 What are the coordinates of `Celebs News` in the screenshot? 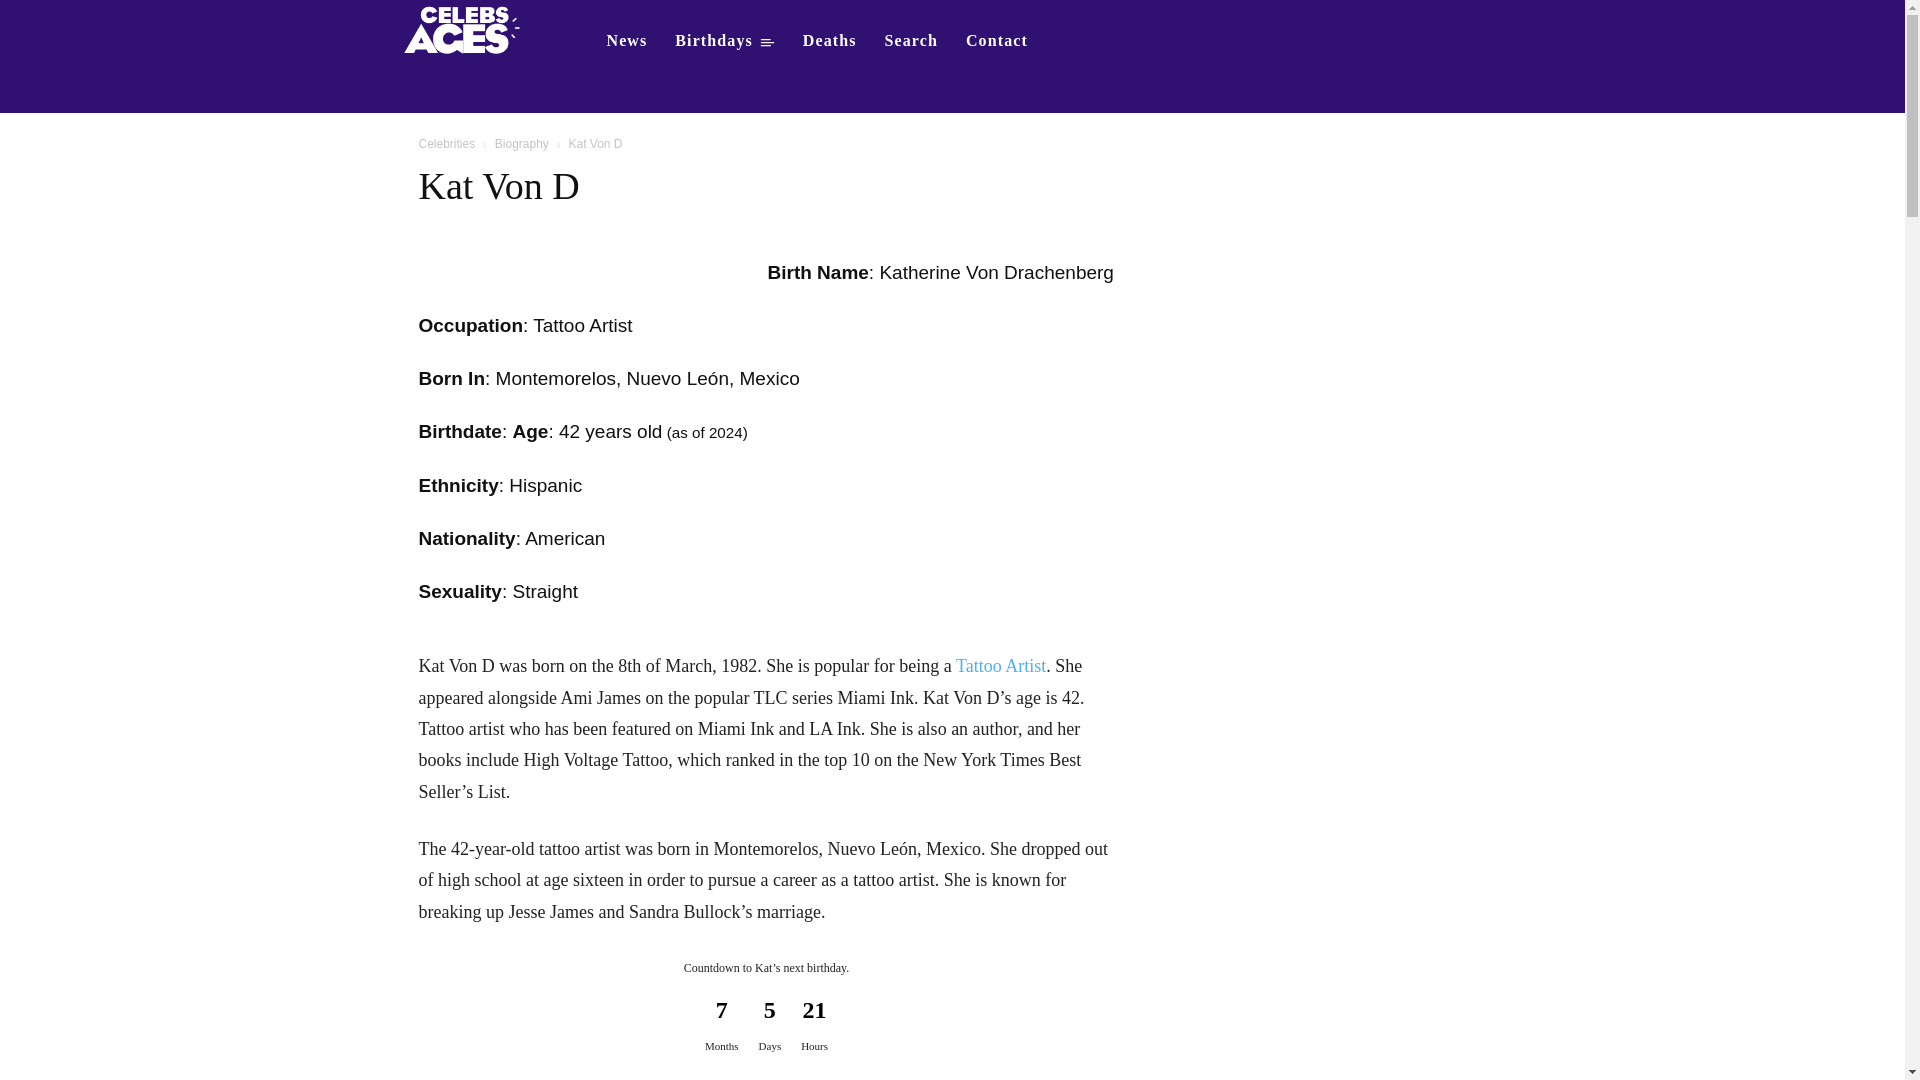 It's located at (626, 40).